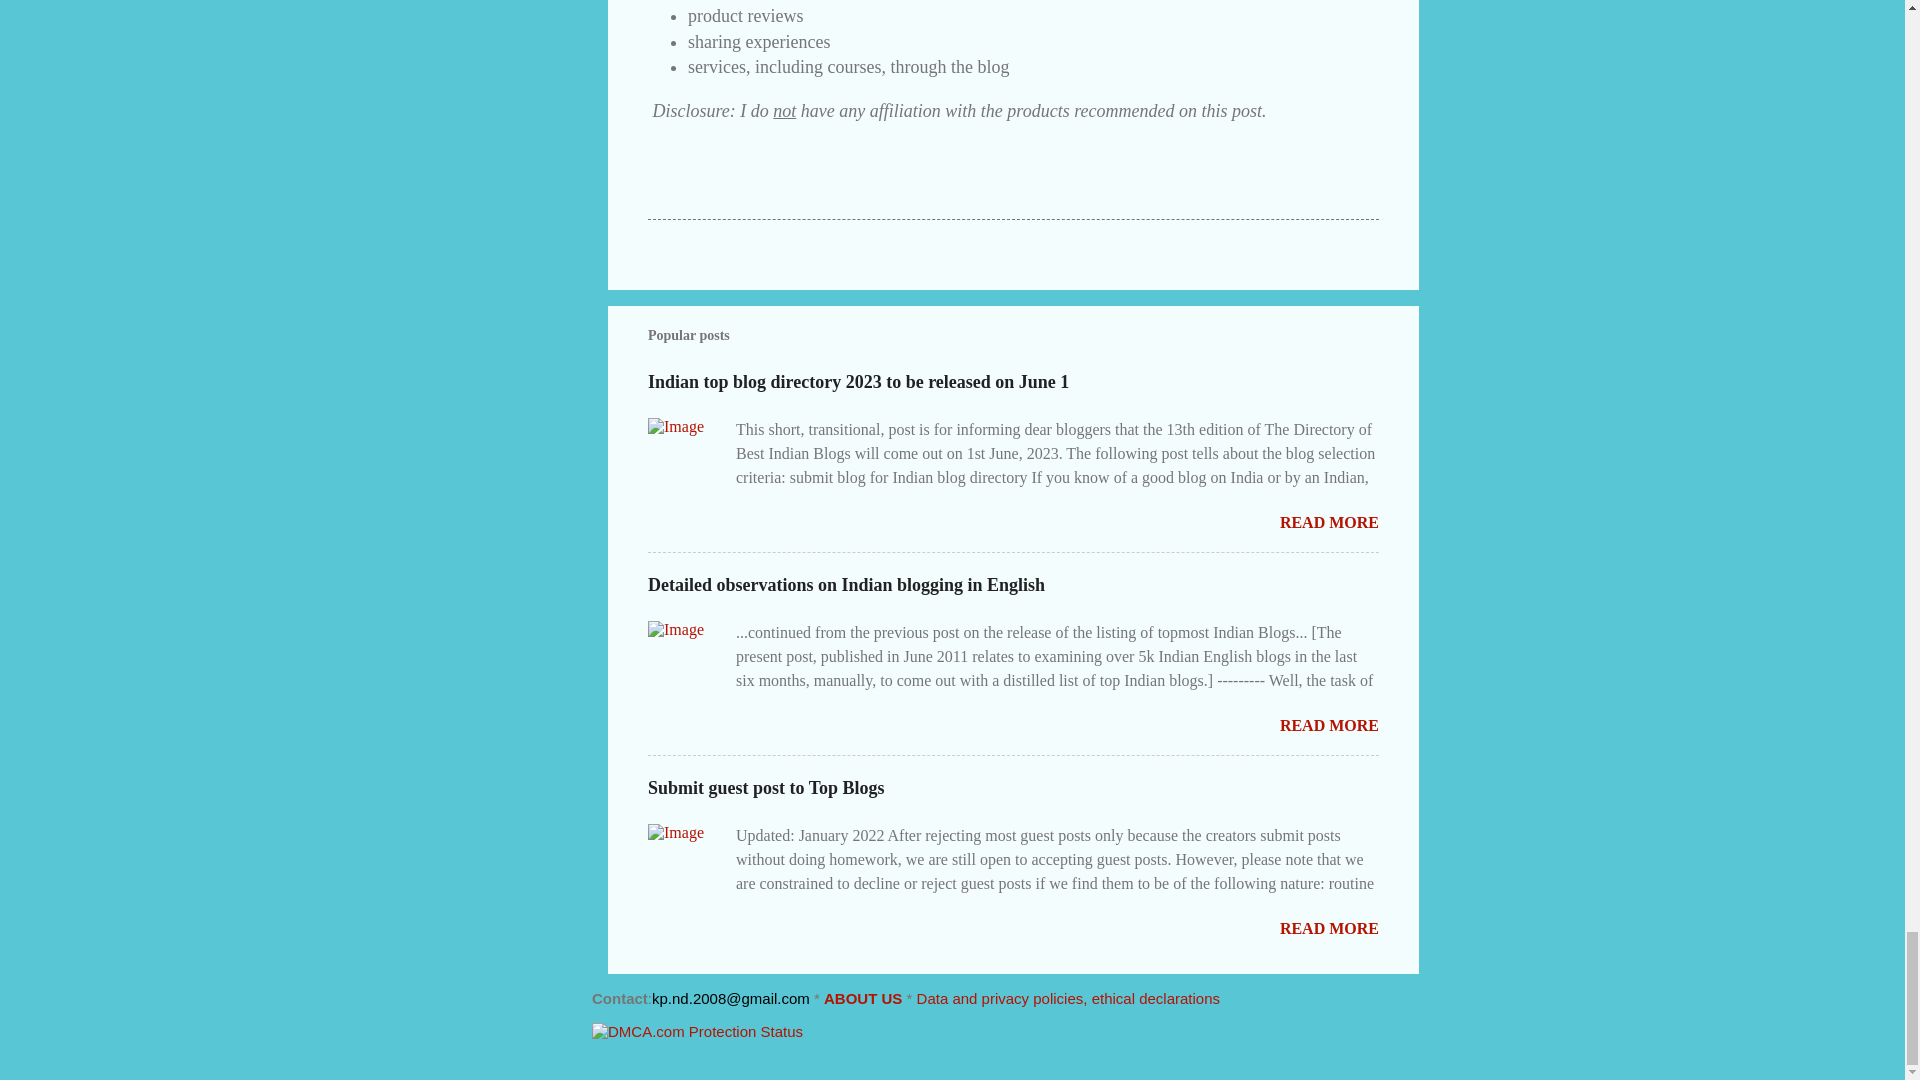  Describe the element at coordinates (858, 382) in the screenshot. I see `Indian top blog directory 2023 to be released on June 1` at that location.